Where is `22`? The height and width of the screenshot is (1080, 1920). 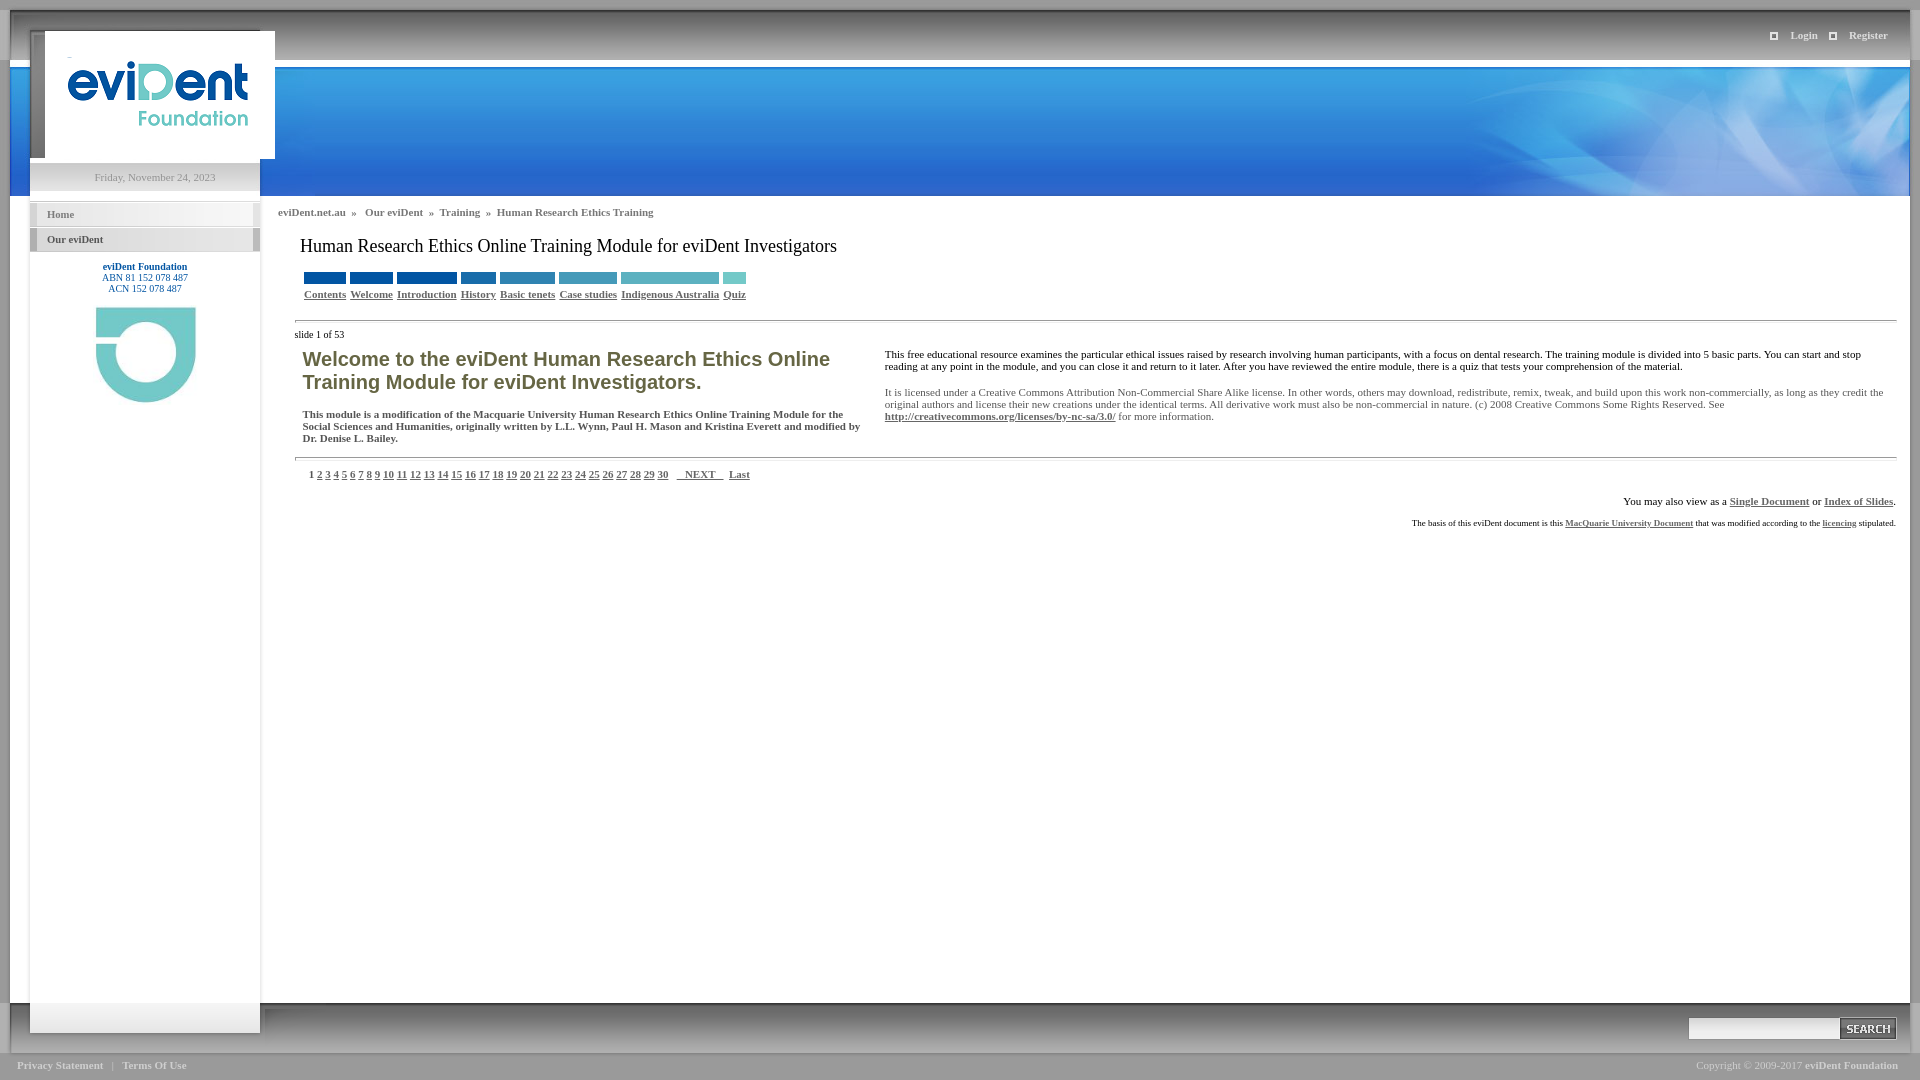
22 is located at coordinates (552, 474).